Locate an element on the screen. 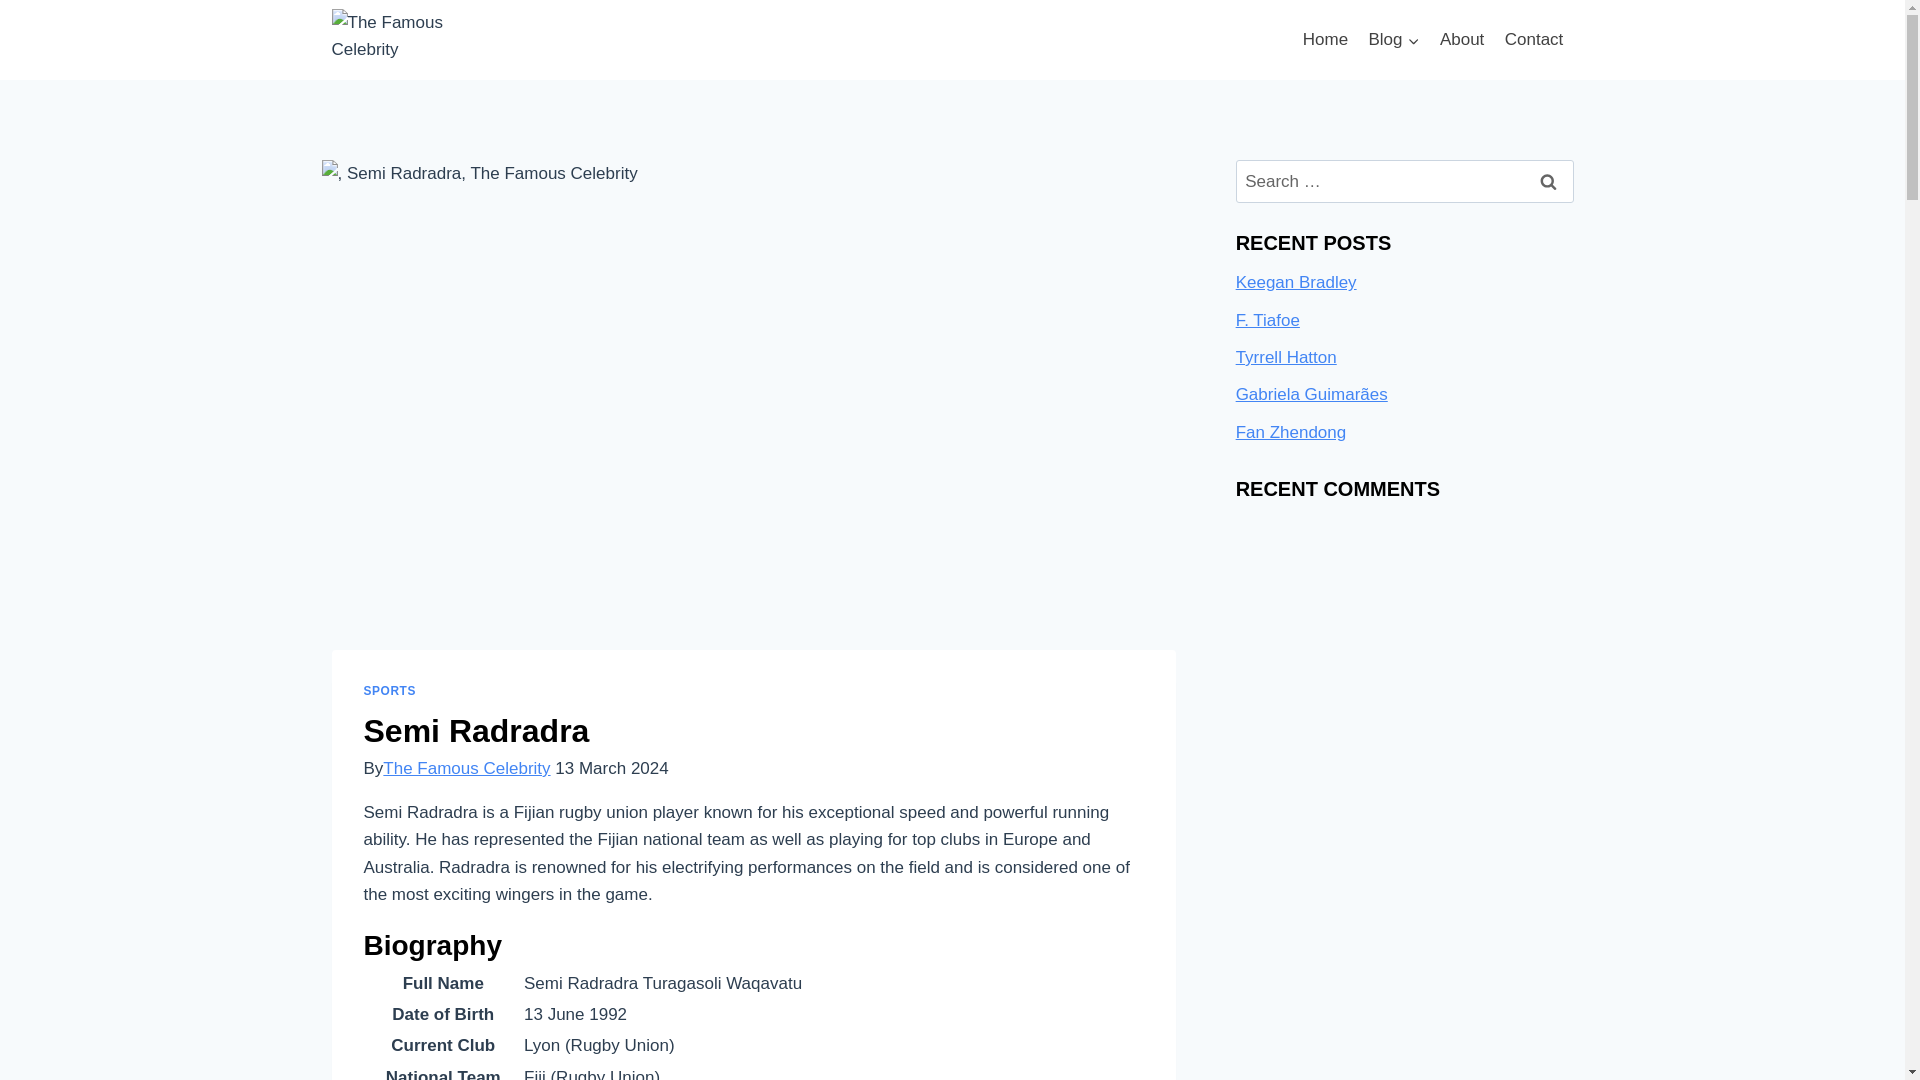  Search is located at coordinates (1549, 181).